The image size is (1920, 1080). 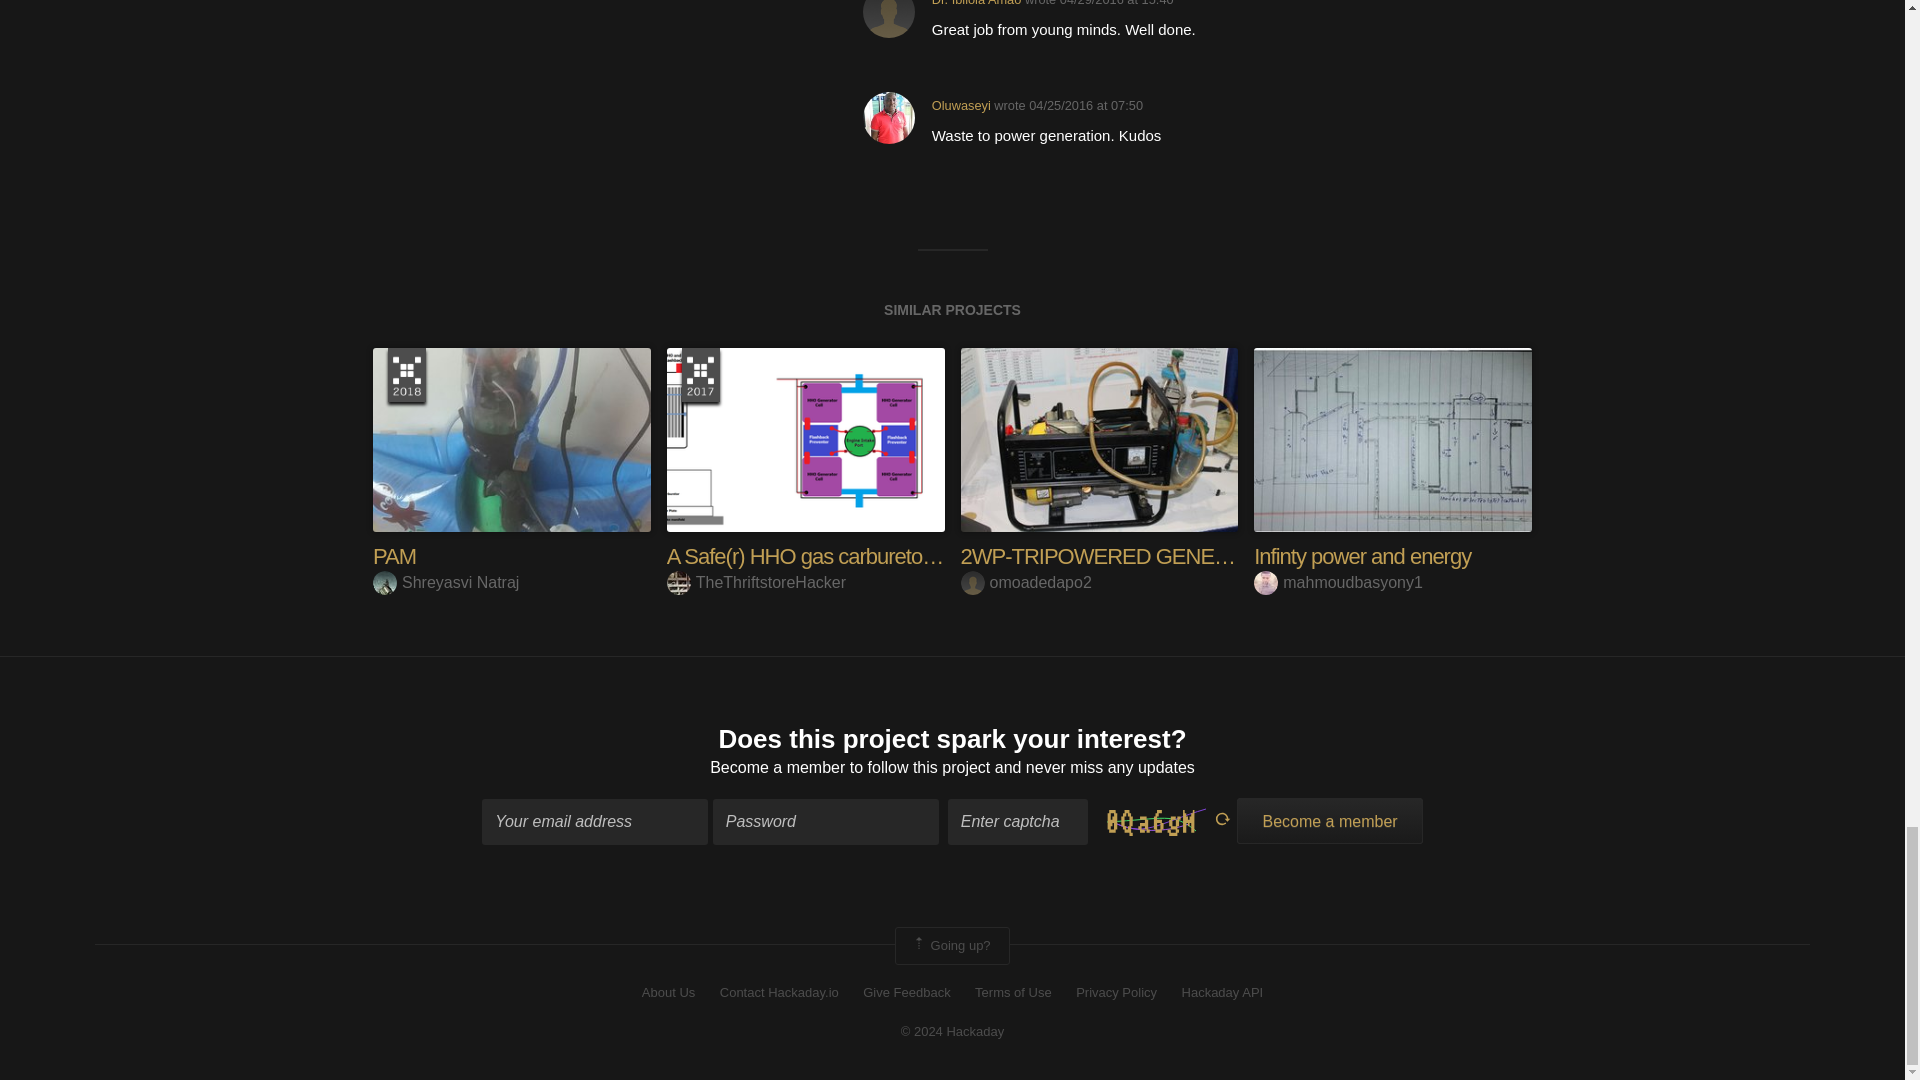 I want to click on 2WP-TRIPOWERED GENERATOR by omoadedapo2, so click(x=1099, y=439).